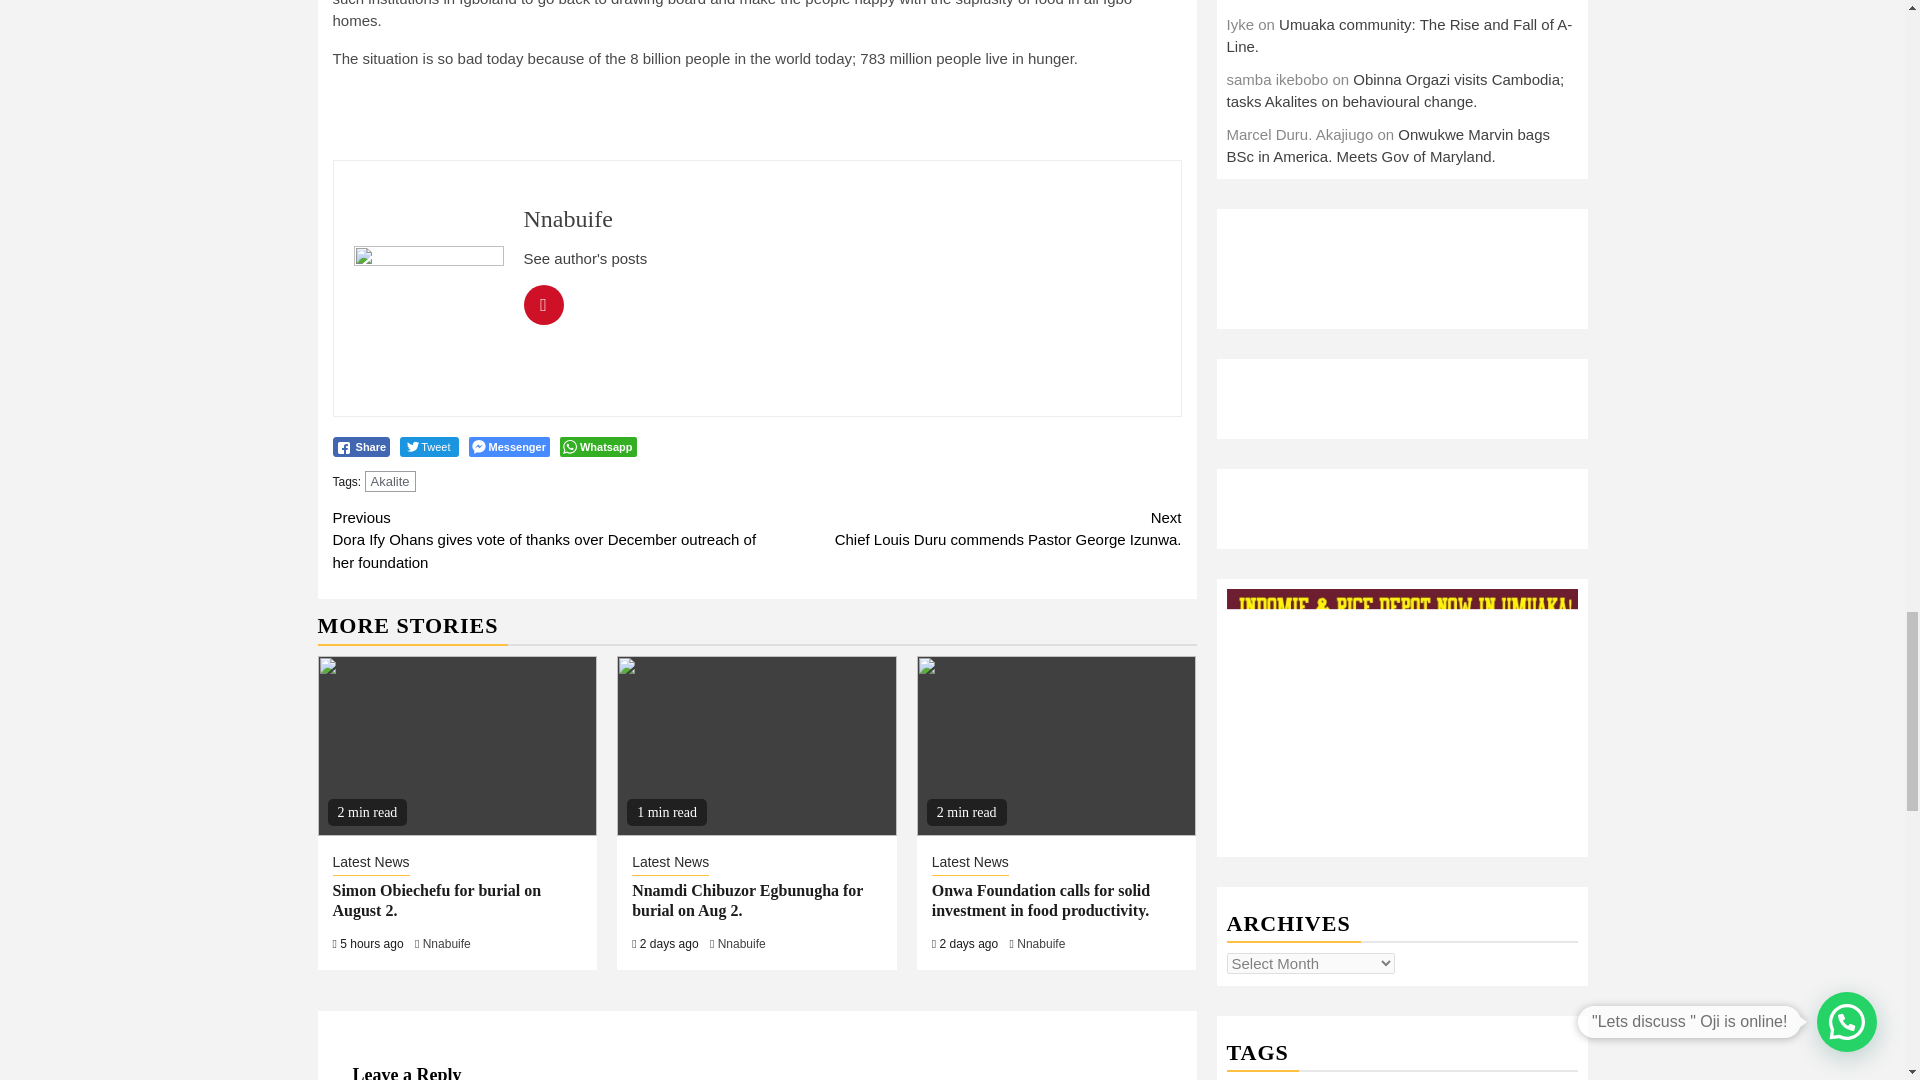  Describe the element at coordinates (370, 864) in the screenshot. I see `Latest News` at that location.